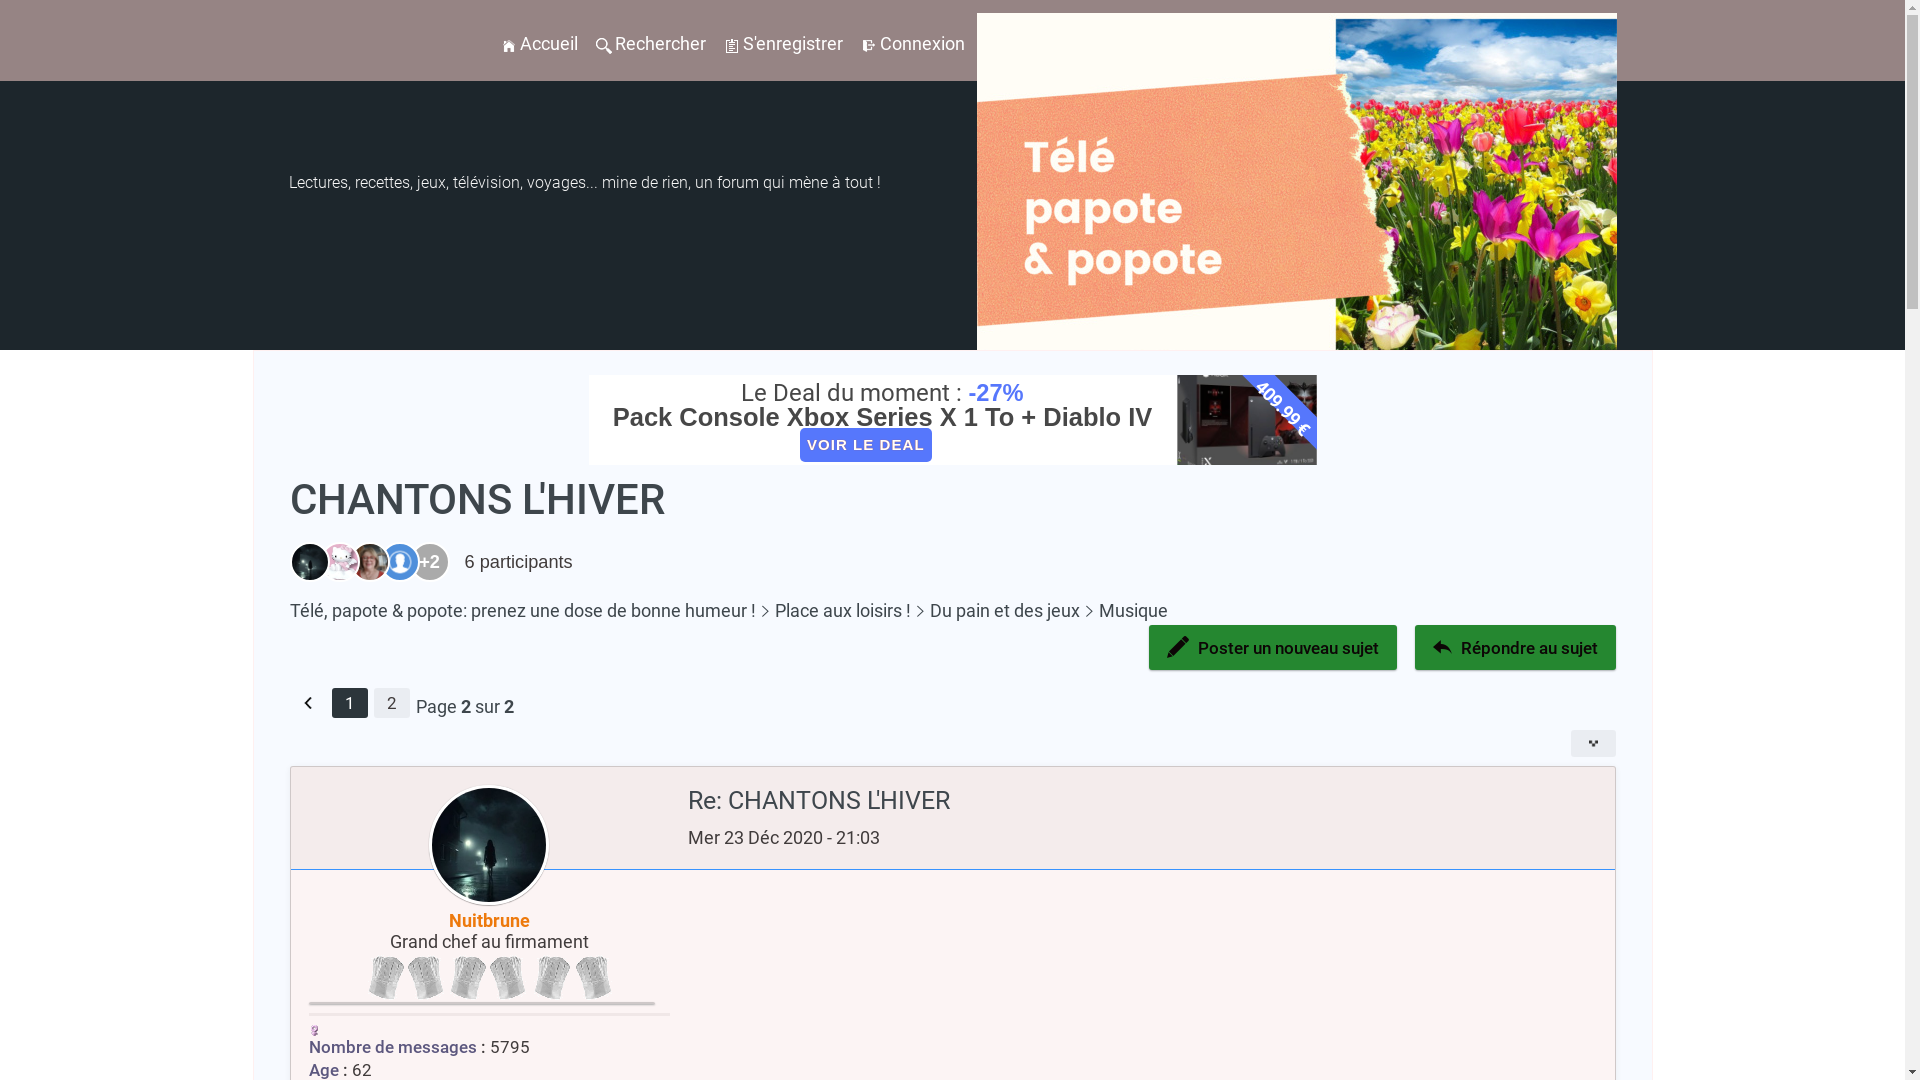  Describe the element at coordinates (1106, 801) in the screenshot. I see `Re: CHANTONS L'HIVER` at that location.